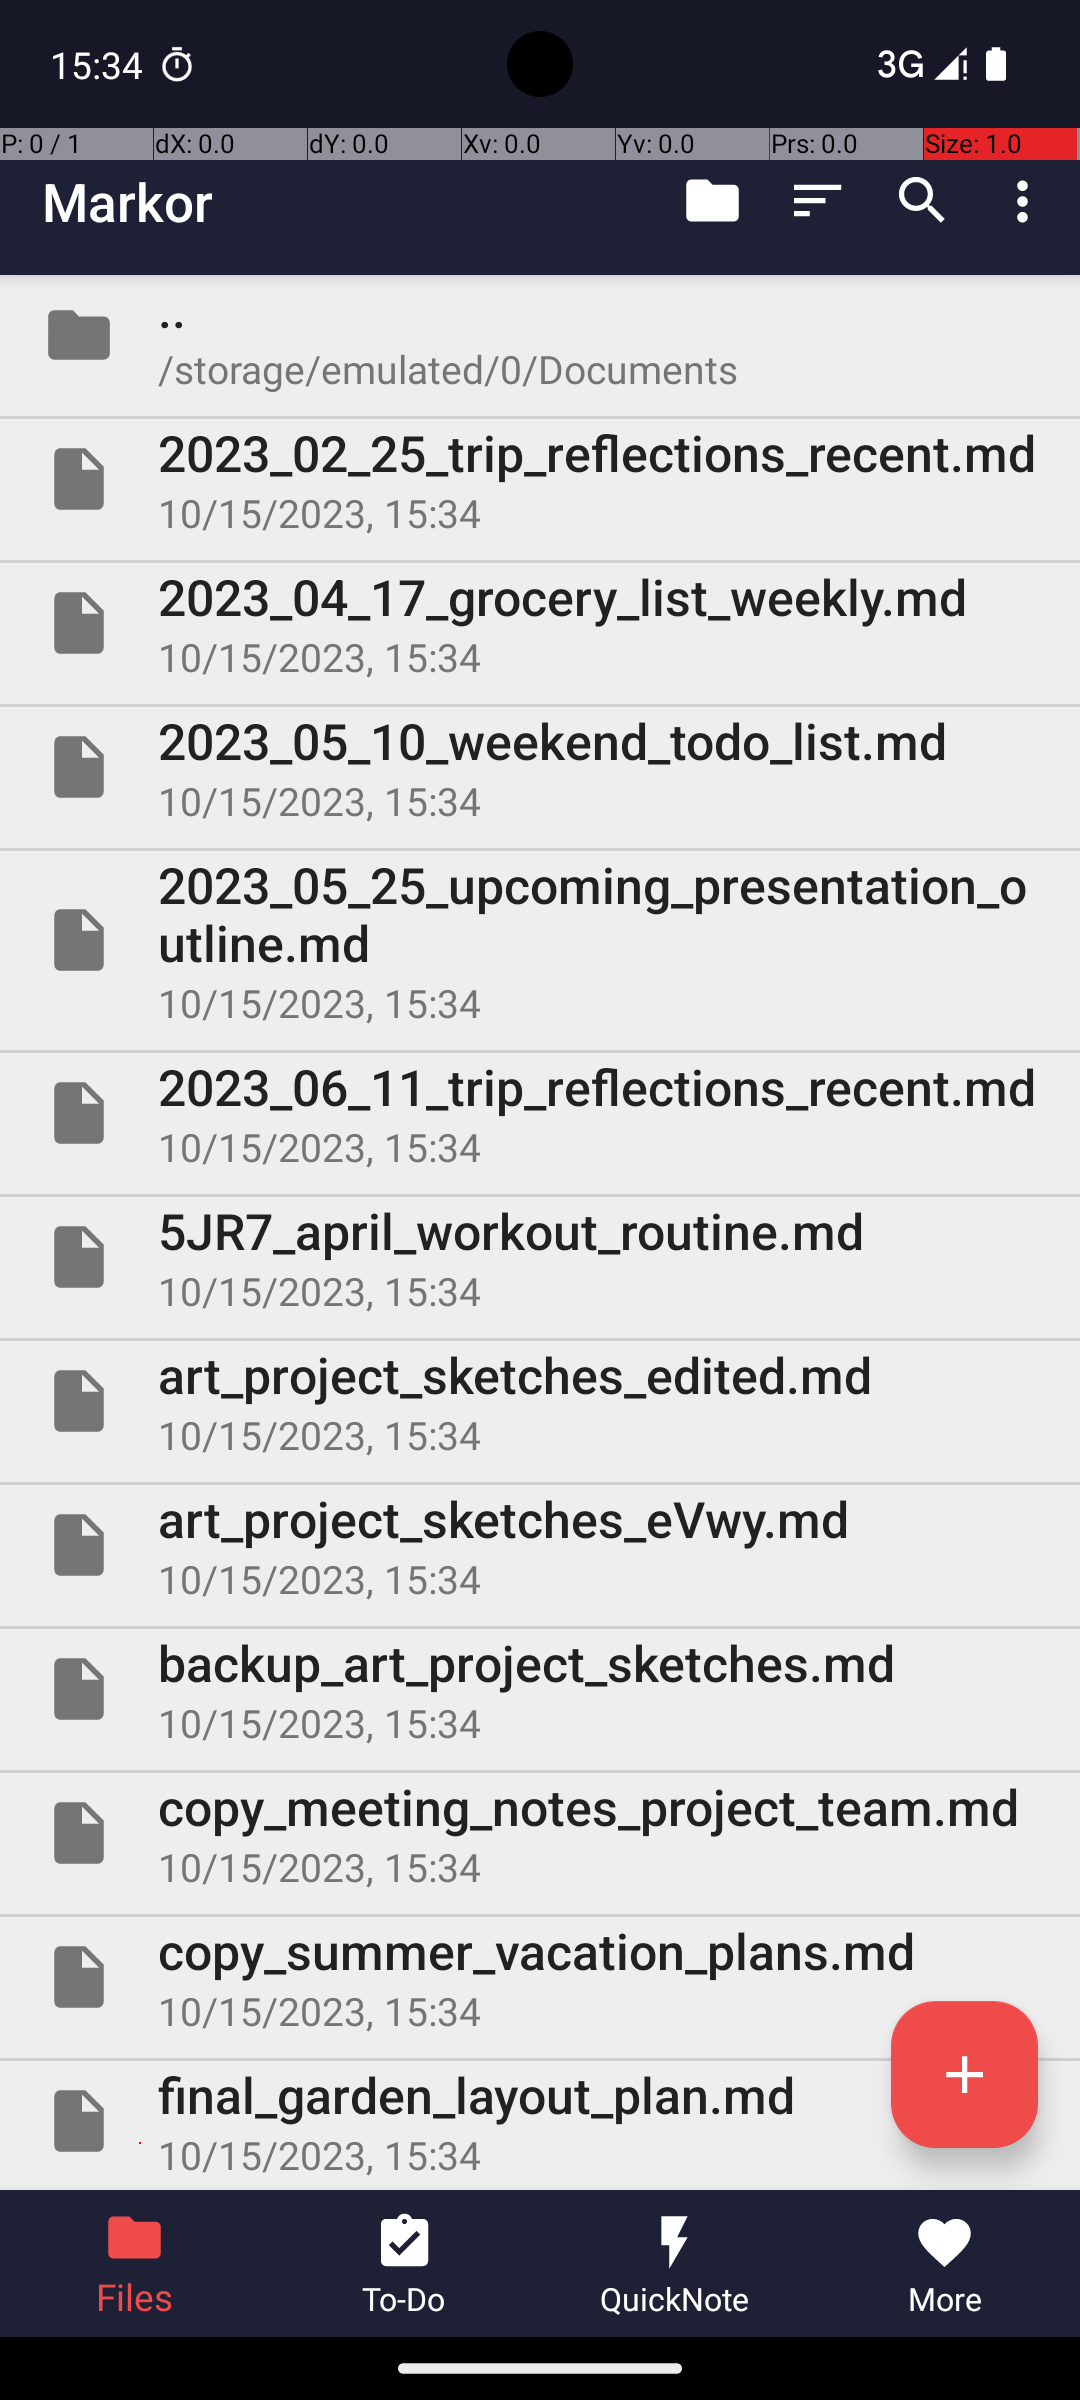  I want to click on File art_project_sketches_edited.md , so click(540, 1401).